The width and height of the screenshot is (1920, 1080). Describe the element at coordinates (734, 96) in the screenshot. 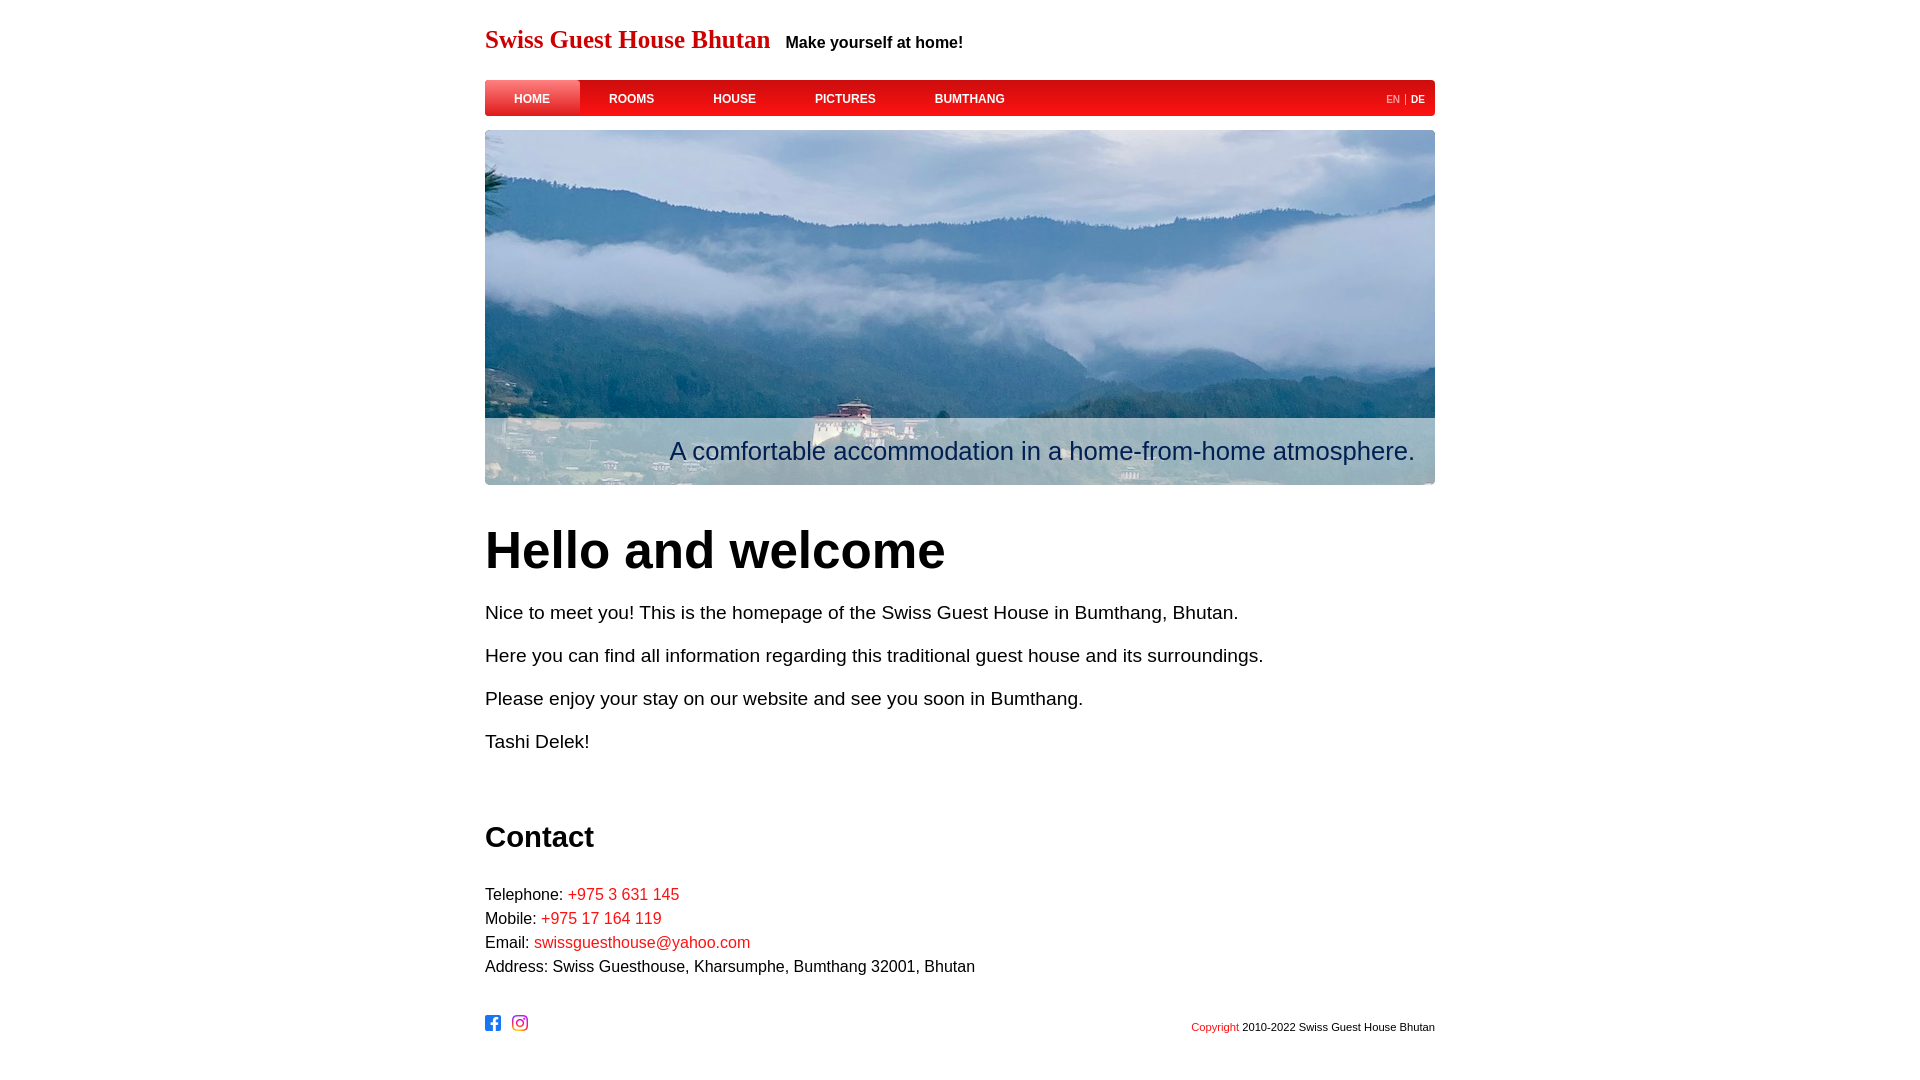

I see `HOUSE` at that location.